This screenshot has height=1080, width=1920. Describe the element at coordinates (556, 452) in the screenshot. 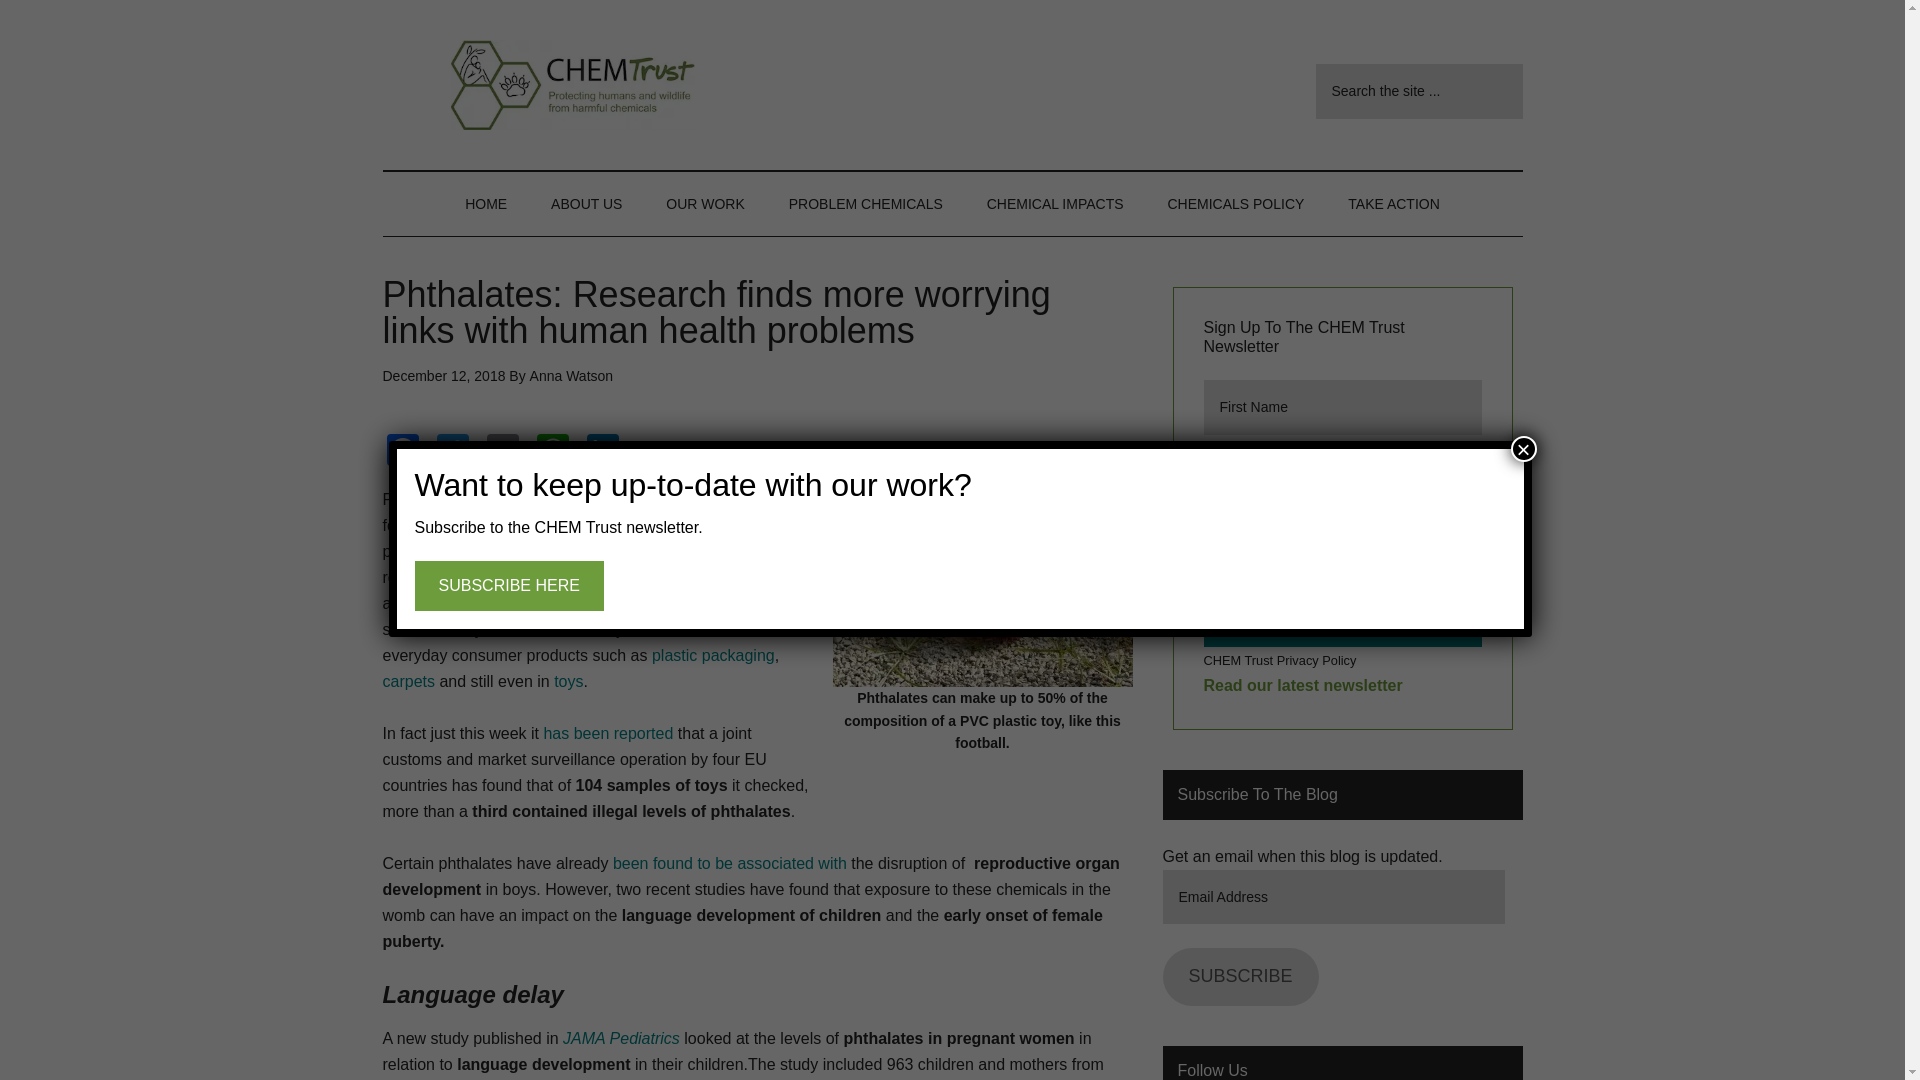

I see `WhatsApp` at that location.